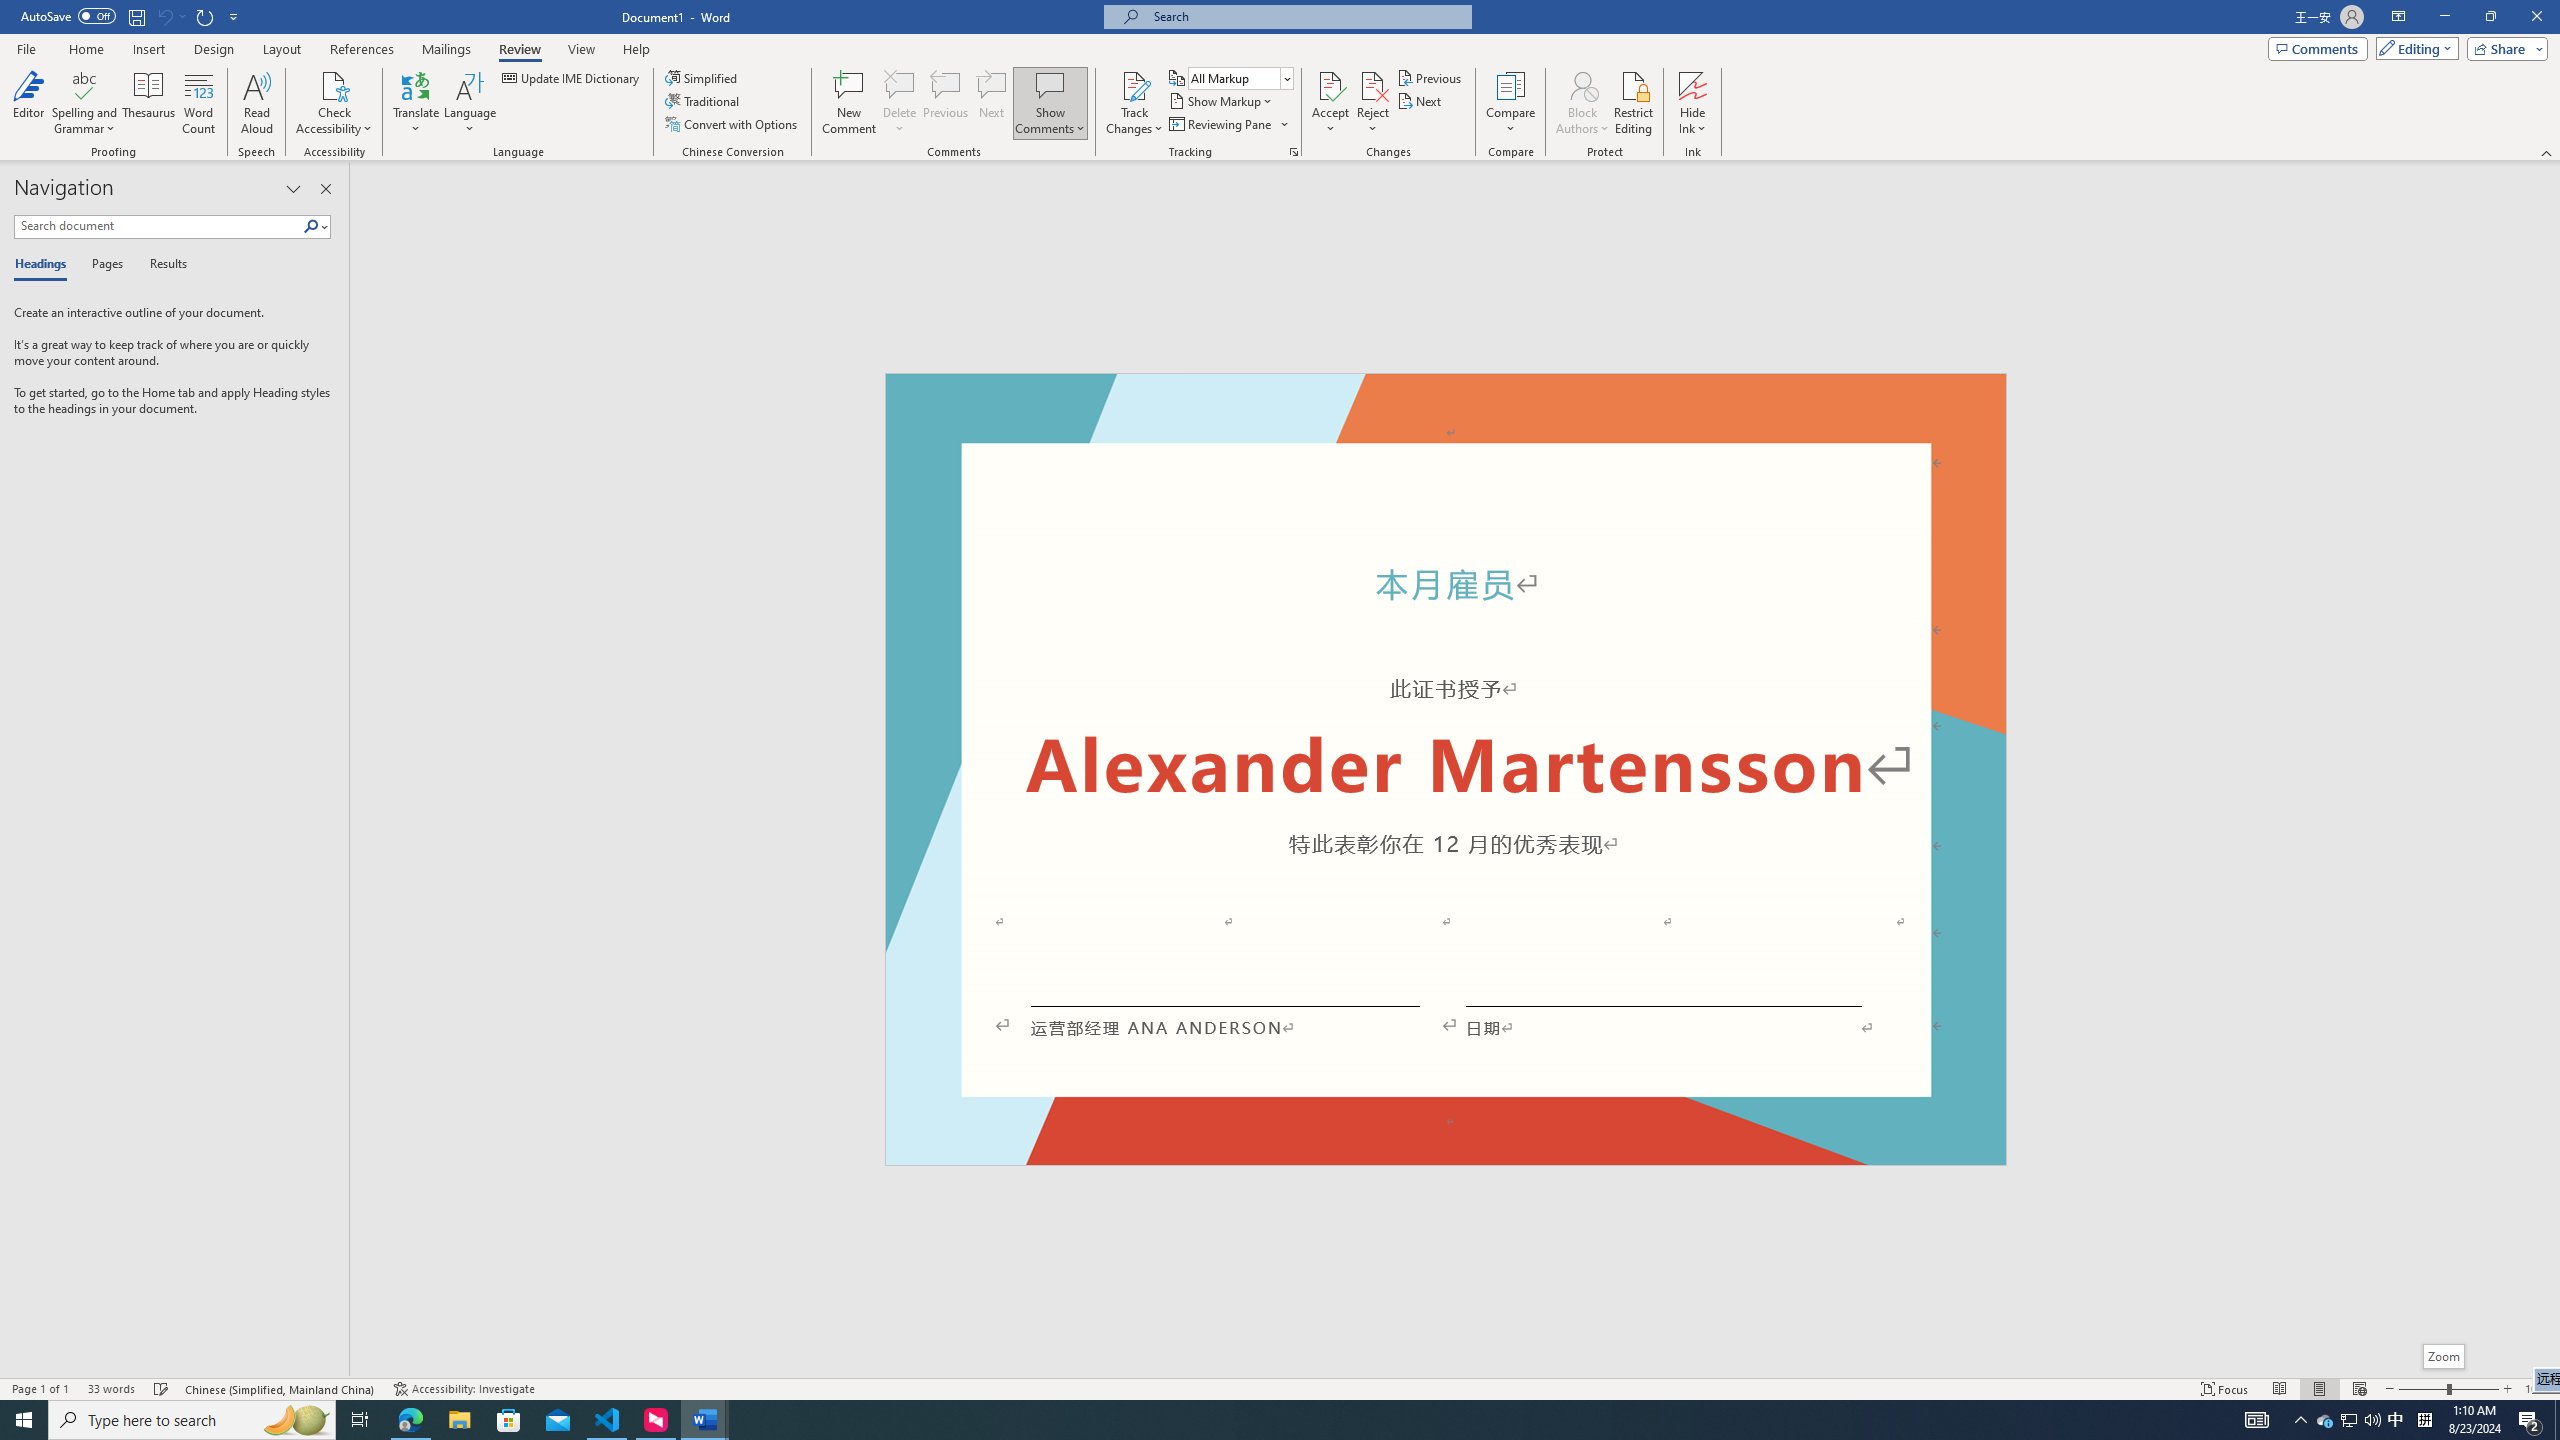  I want to click on Show Markup, so click(1222, 100).